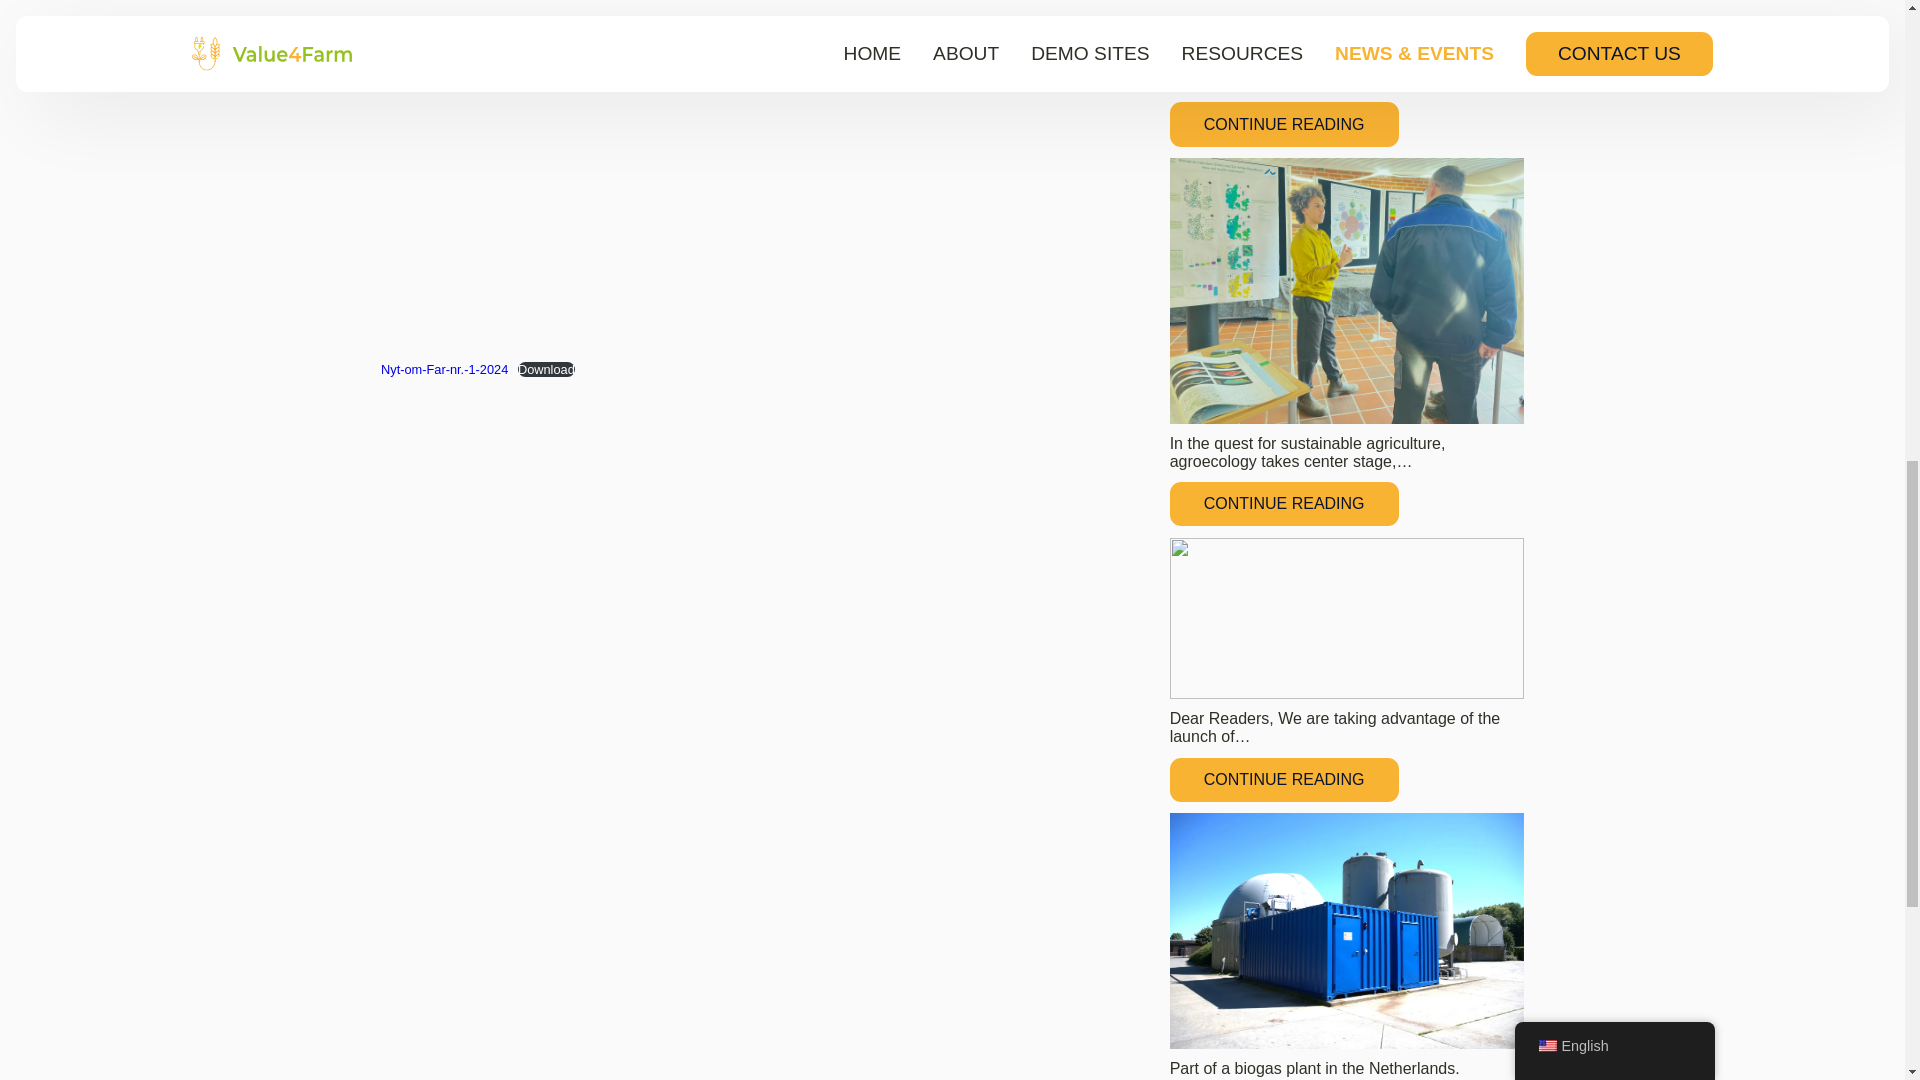 Image resolution: width=1920 pixels, height=1080 pixels. I want to click on CONTINUE READING, so click(1284, 503).